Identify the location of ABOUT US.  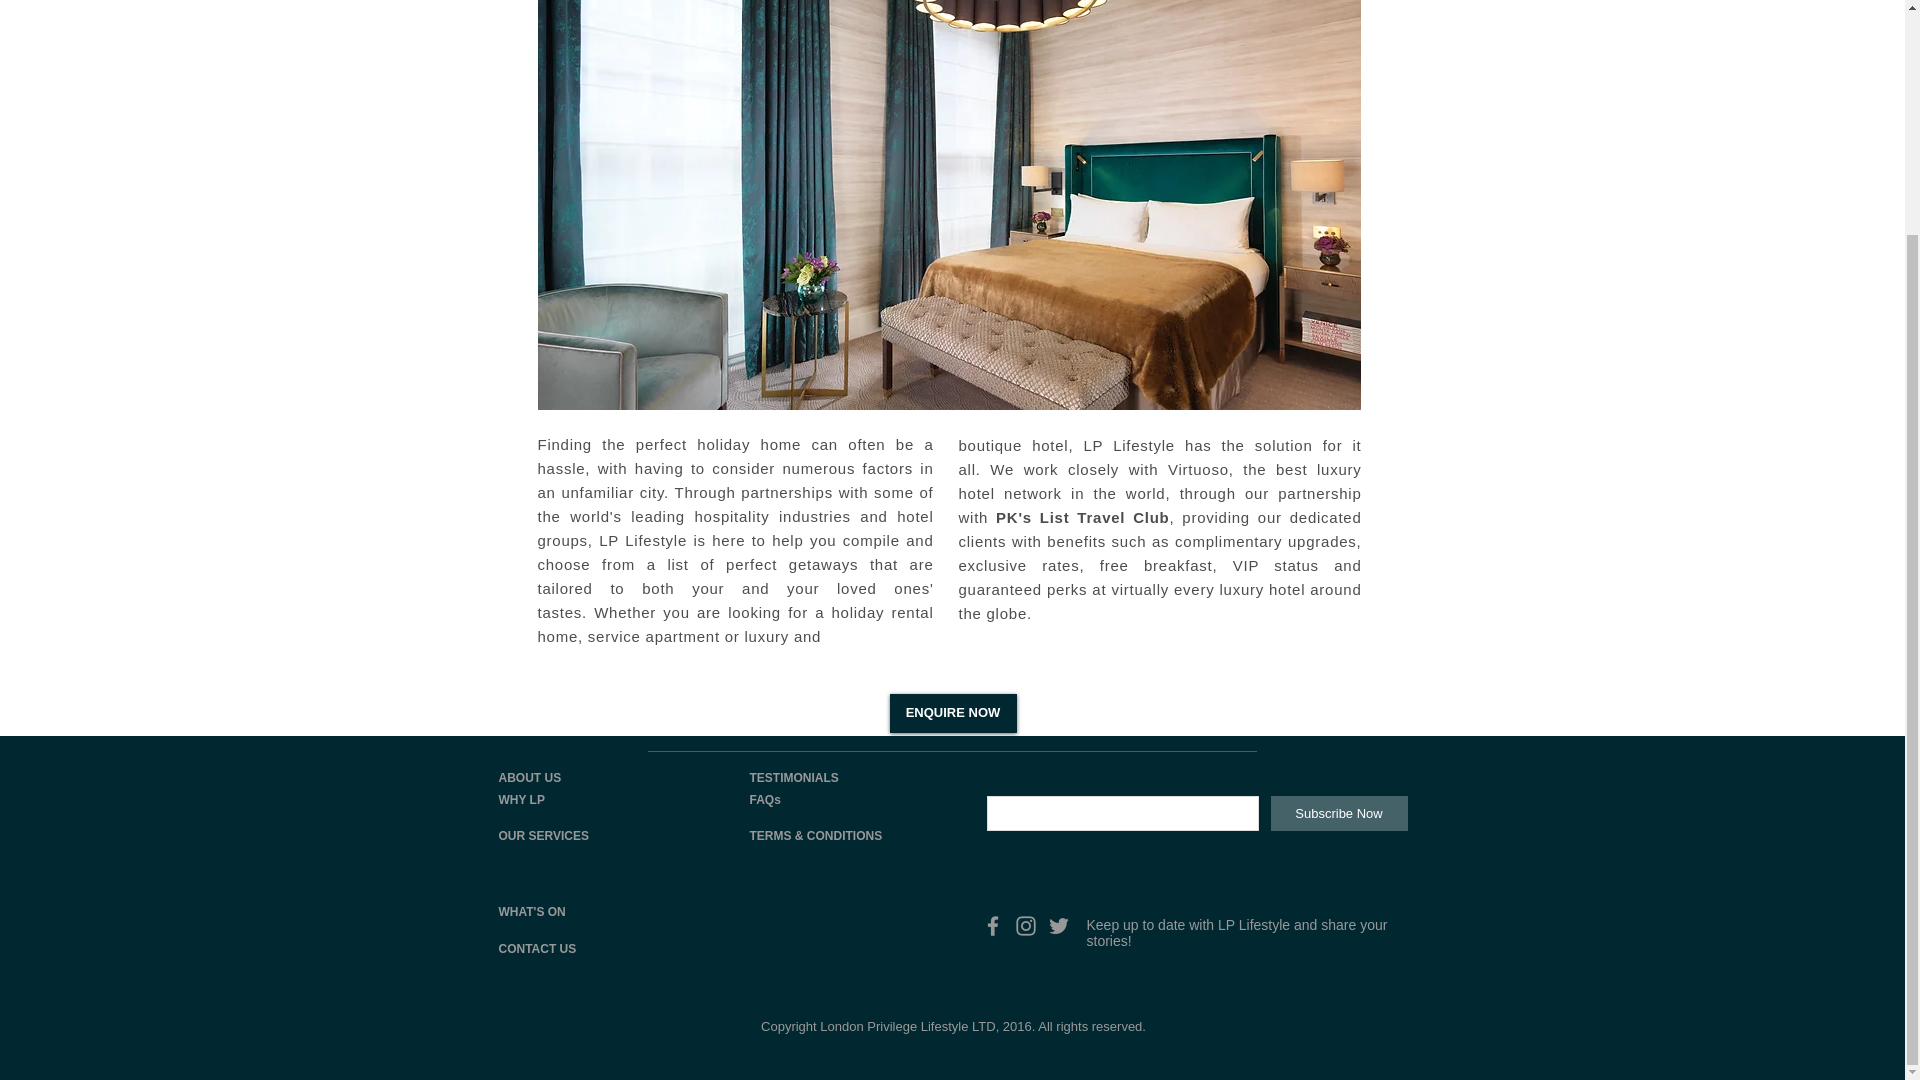
(528, 778).